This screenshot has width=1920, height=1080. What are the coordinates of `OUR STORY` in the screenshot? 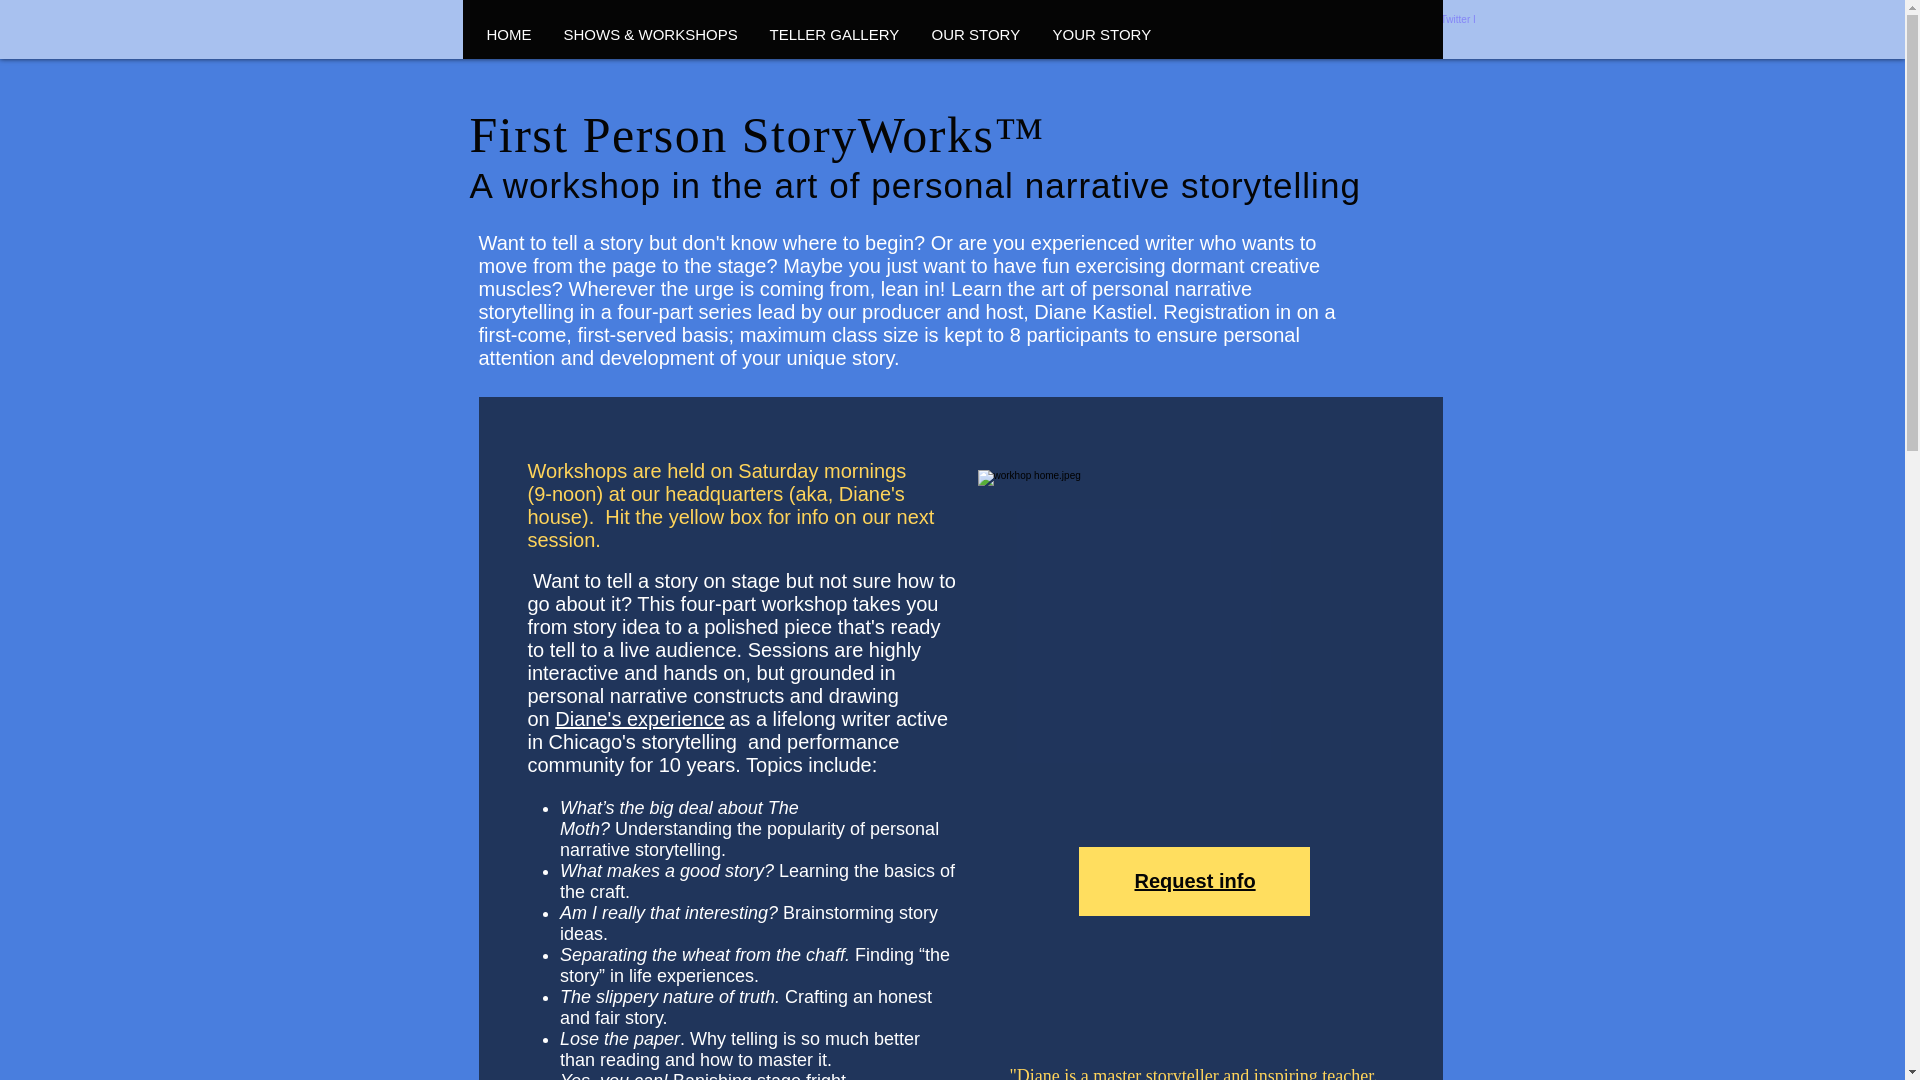 It's located at (976, 34).